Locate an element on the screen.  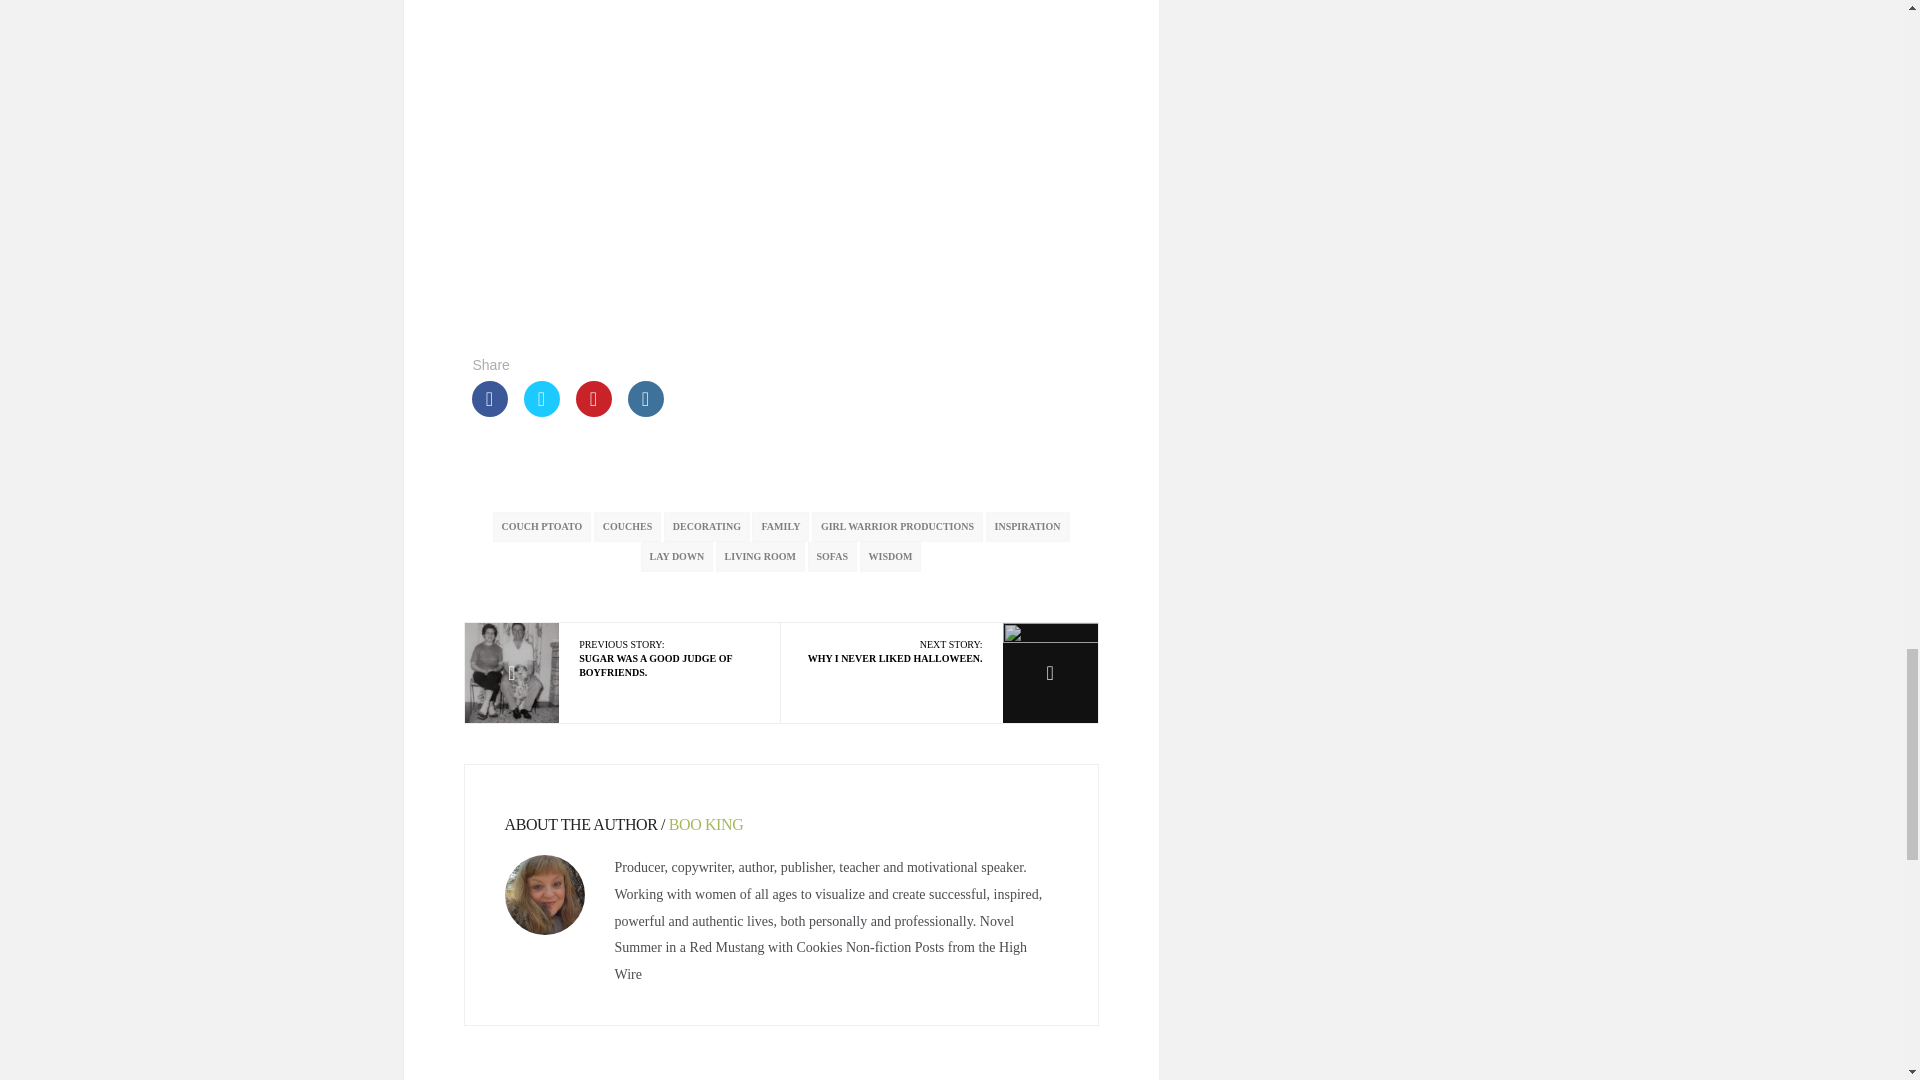
BOO KING is located at coordinates (678, 557).